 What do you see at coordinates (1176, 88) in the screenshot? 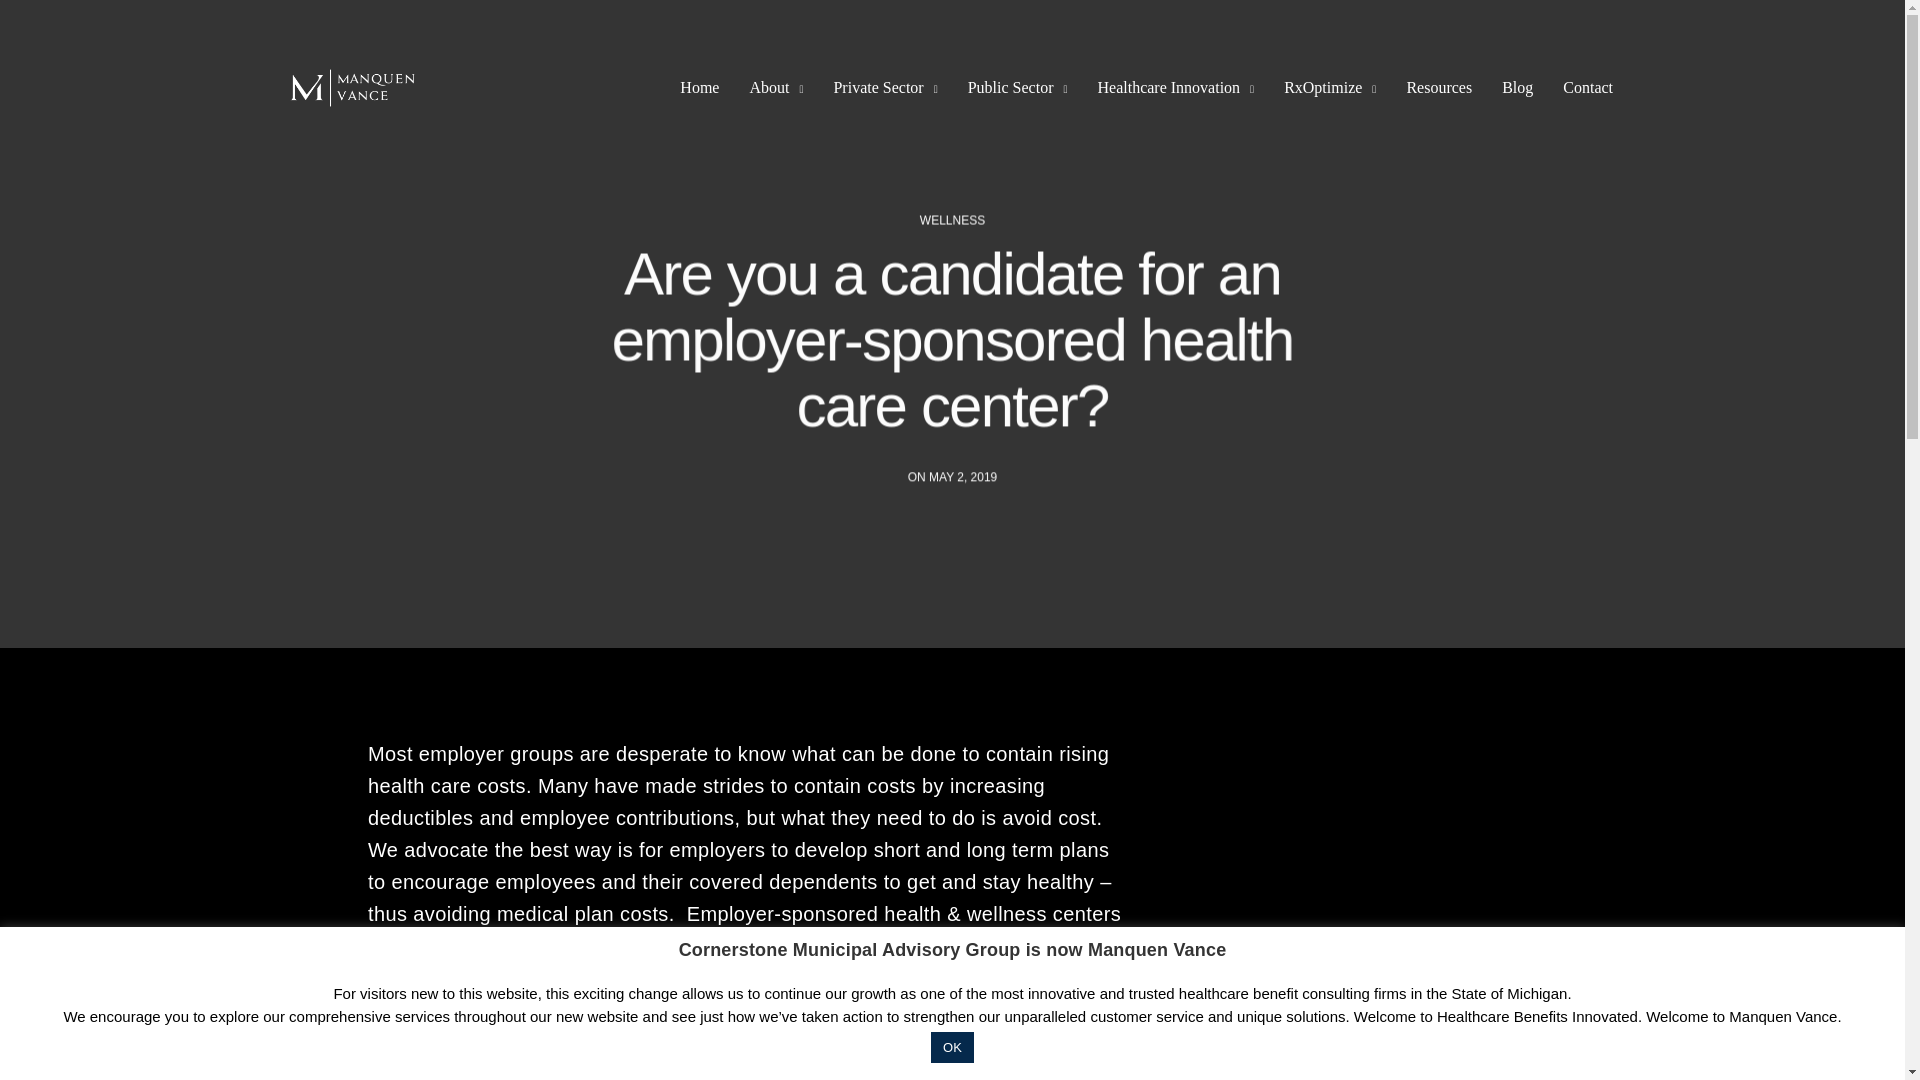
I see `Healthcare Innovation` at bounding box center [1176, 88].